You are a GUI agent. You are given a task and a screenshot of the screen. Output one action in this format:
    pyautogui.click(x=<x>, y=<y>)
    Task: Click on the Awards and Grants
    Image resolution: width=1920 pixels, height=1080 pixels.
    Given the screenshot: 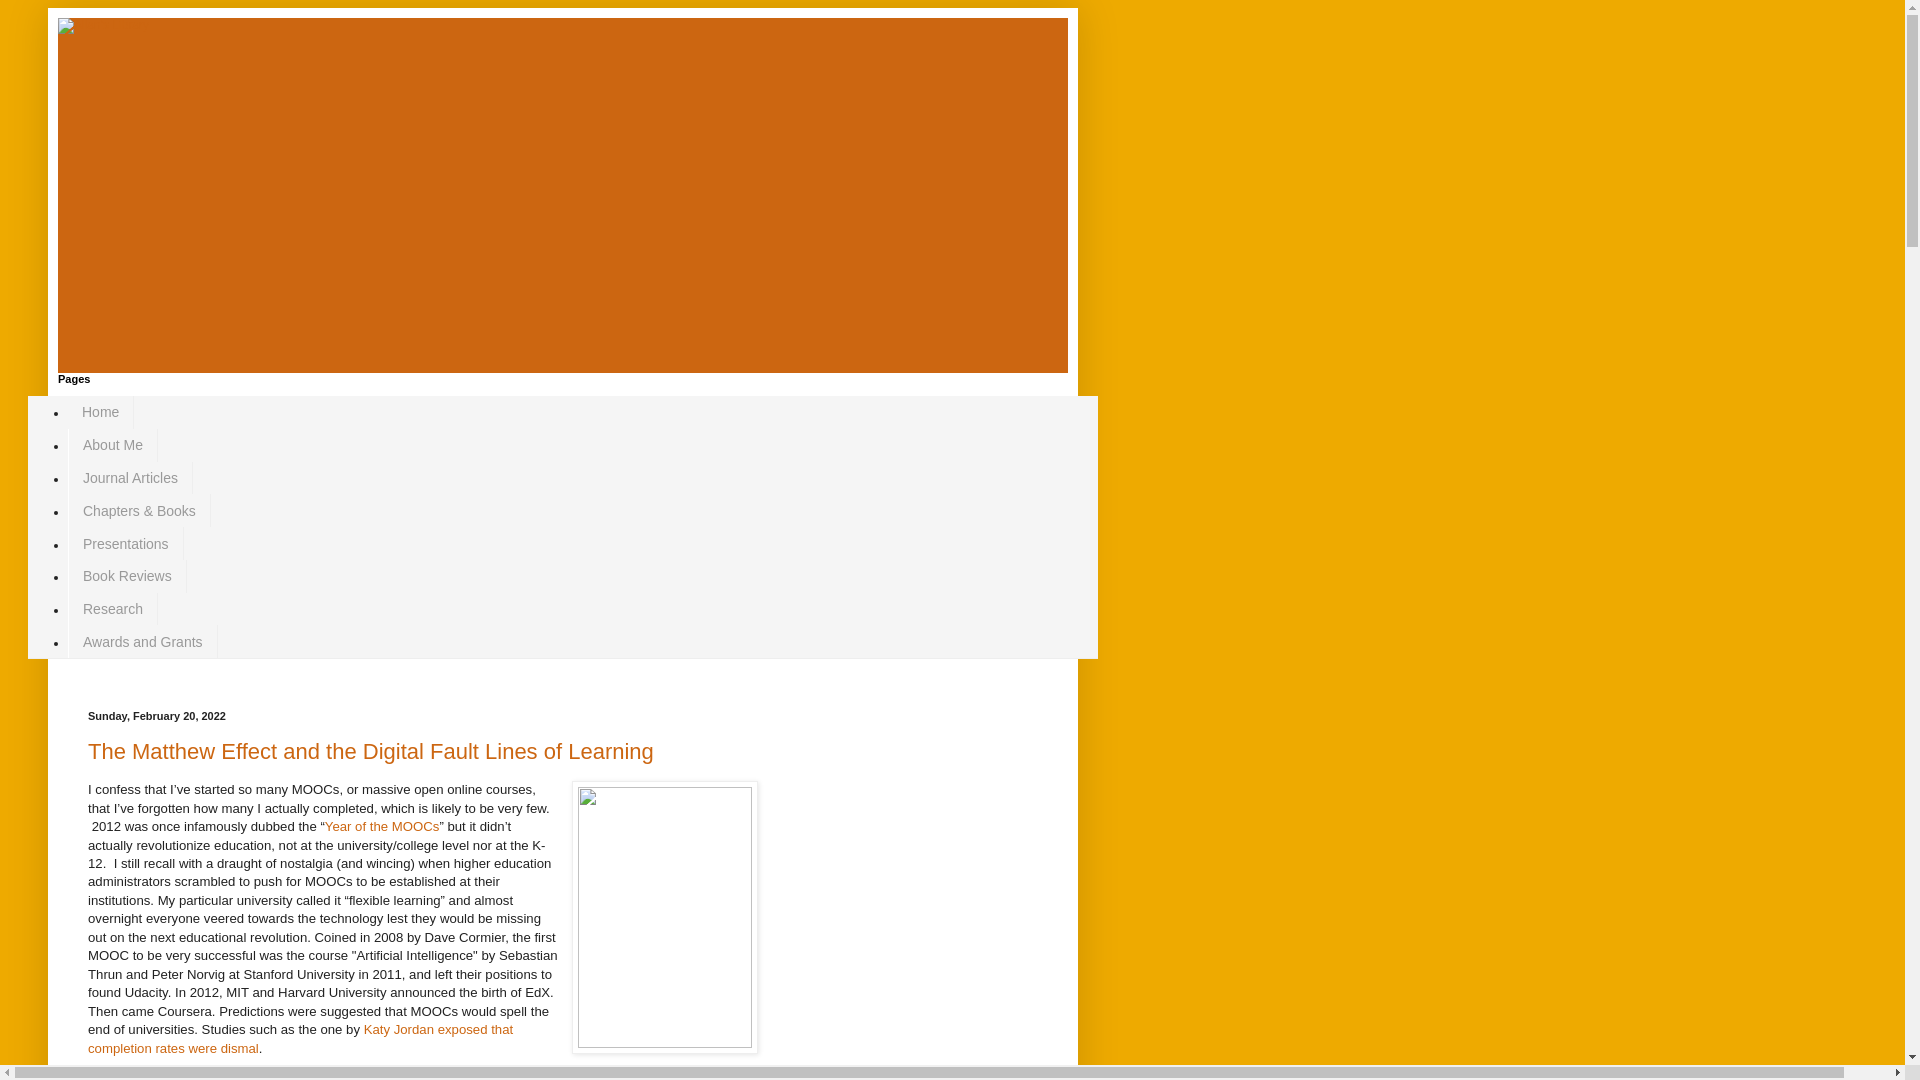 What is the action you would take?
    pyautogui.click(x=142, y=641)
    